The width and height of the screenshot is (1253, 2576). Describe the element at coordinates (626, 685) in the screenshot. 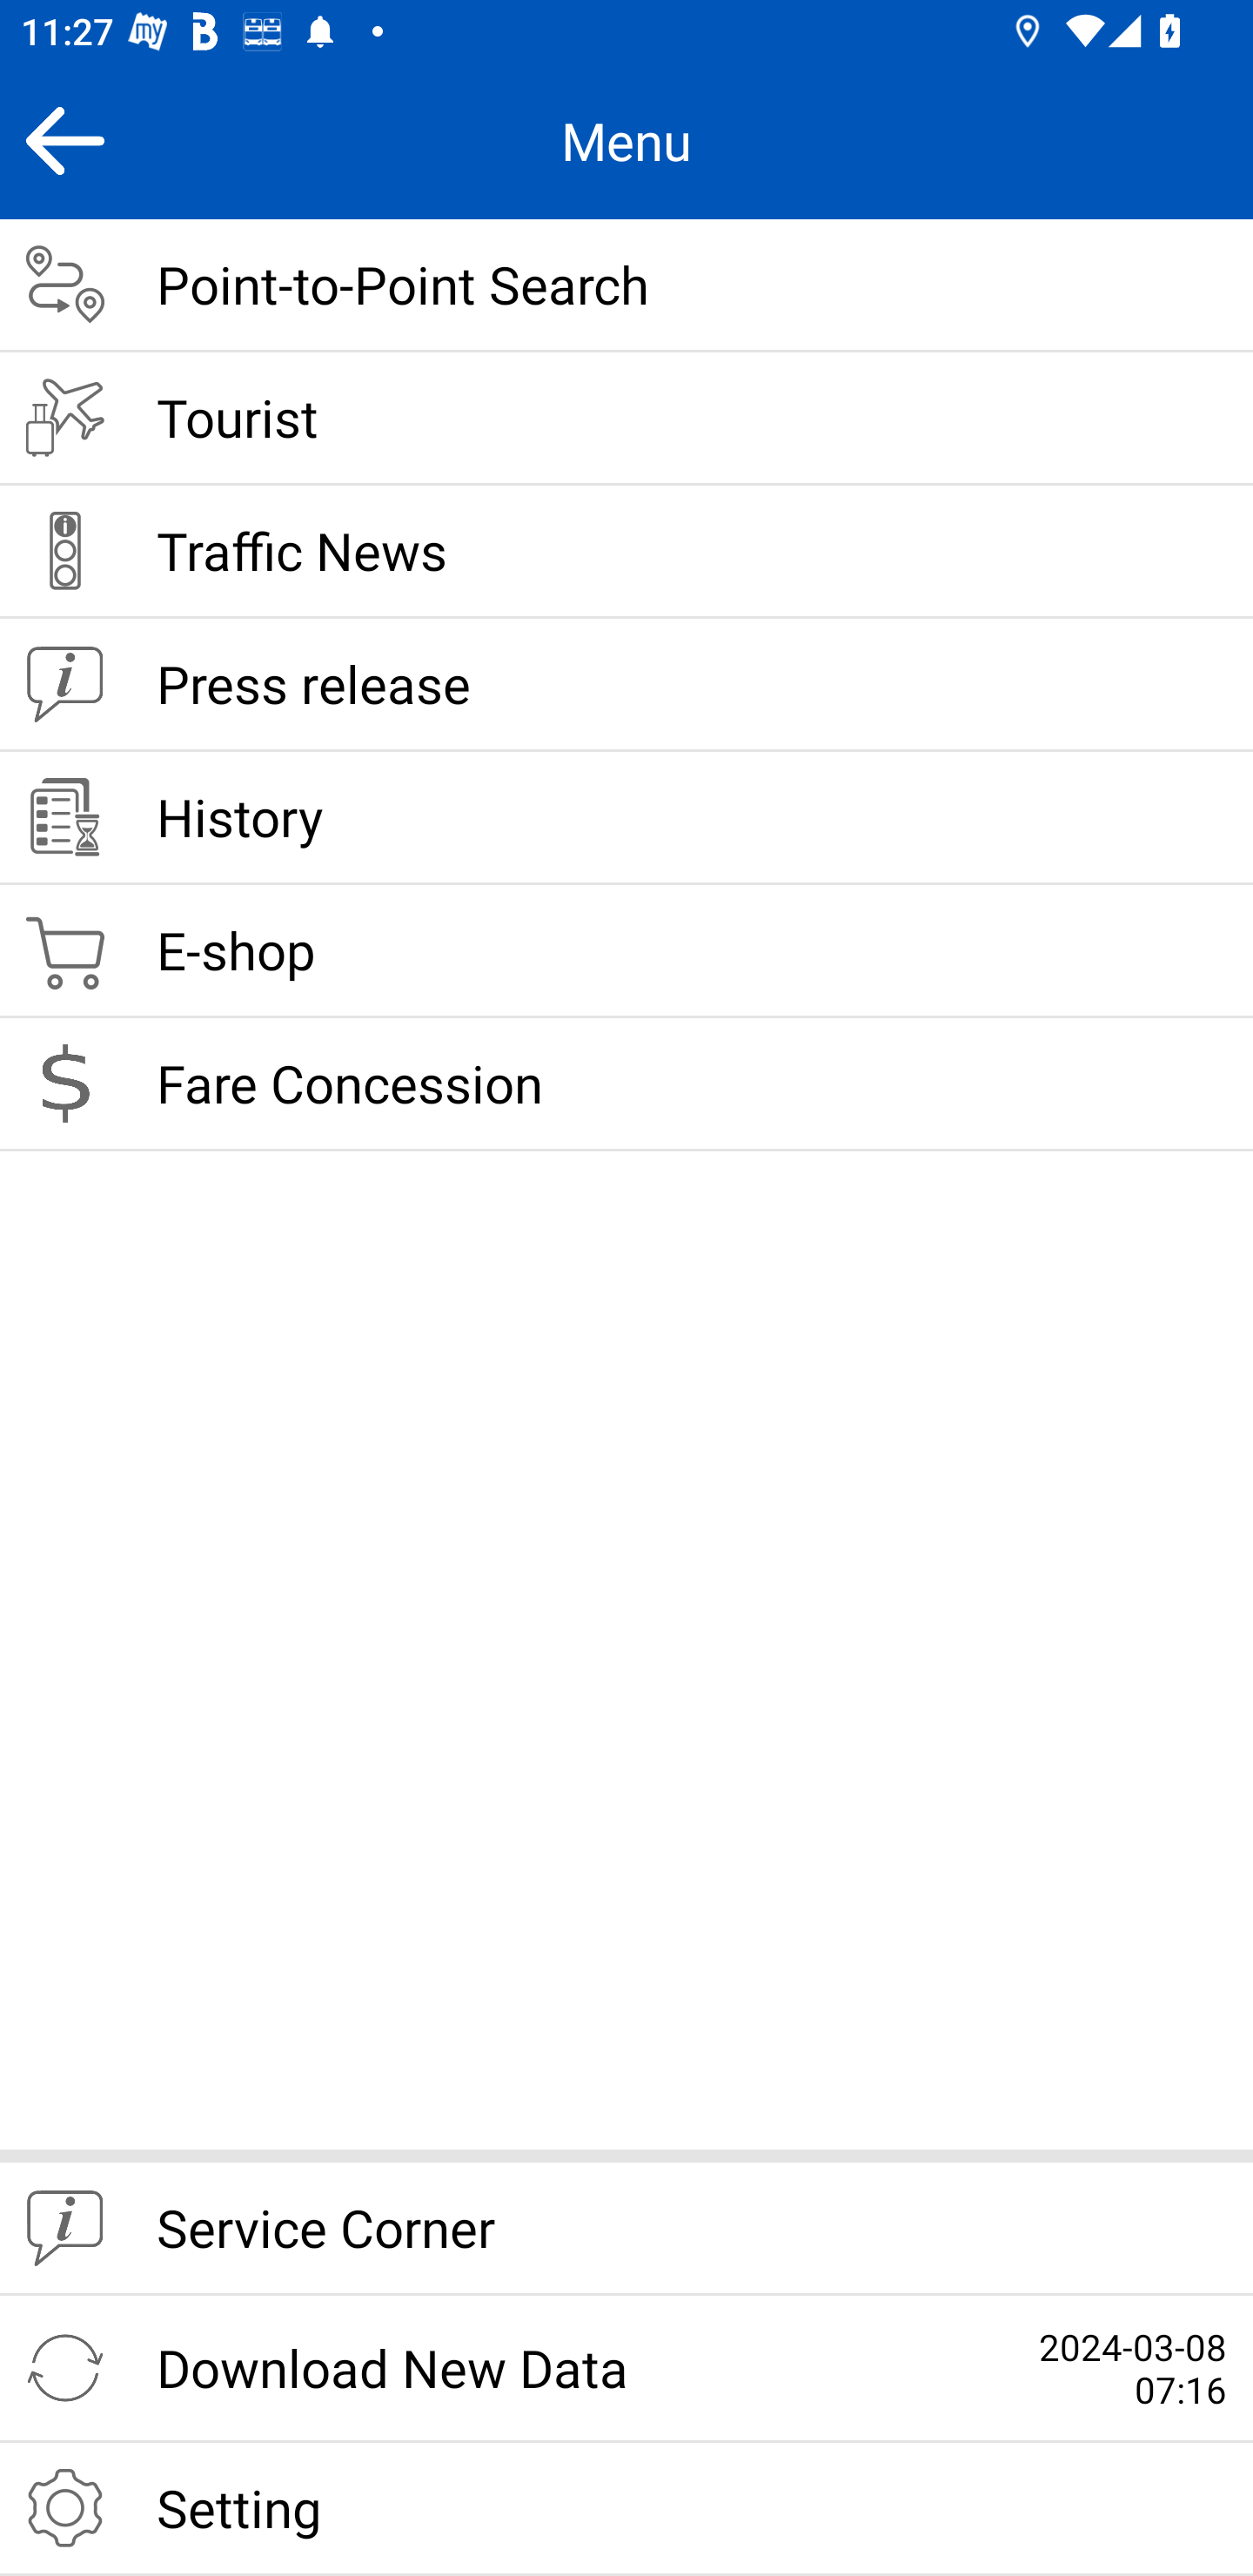

I see `Press release` at that location.